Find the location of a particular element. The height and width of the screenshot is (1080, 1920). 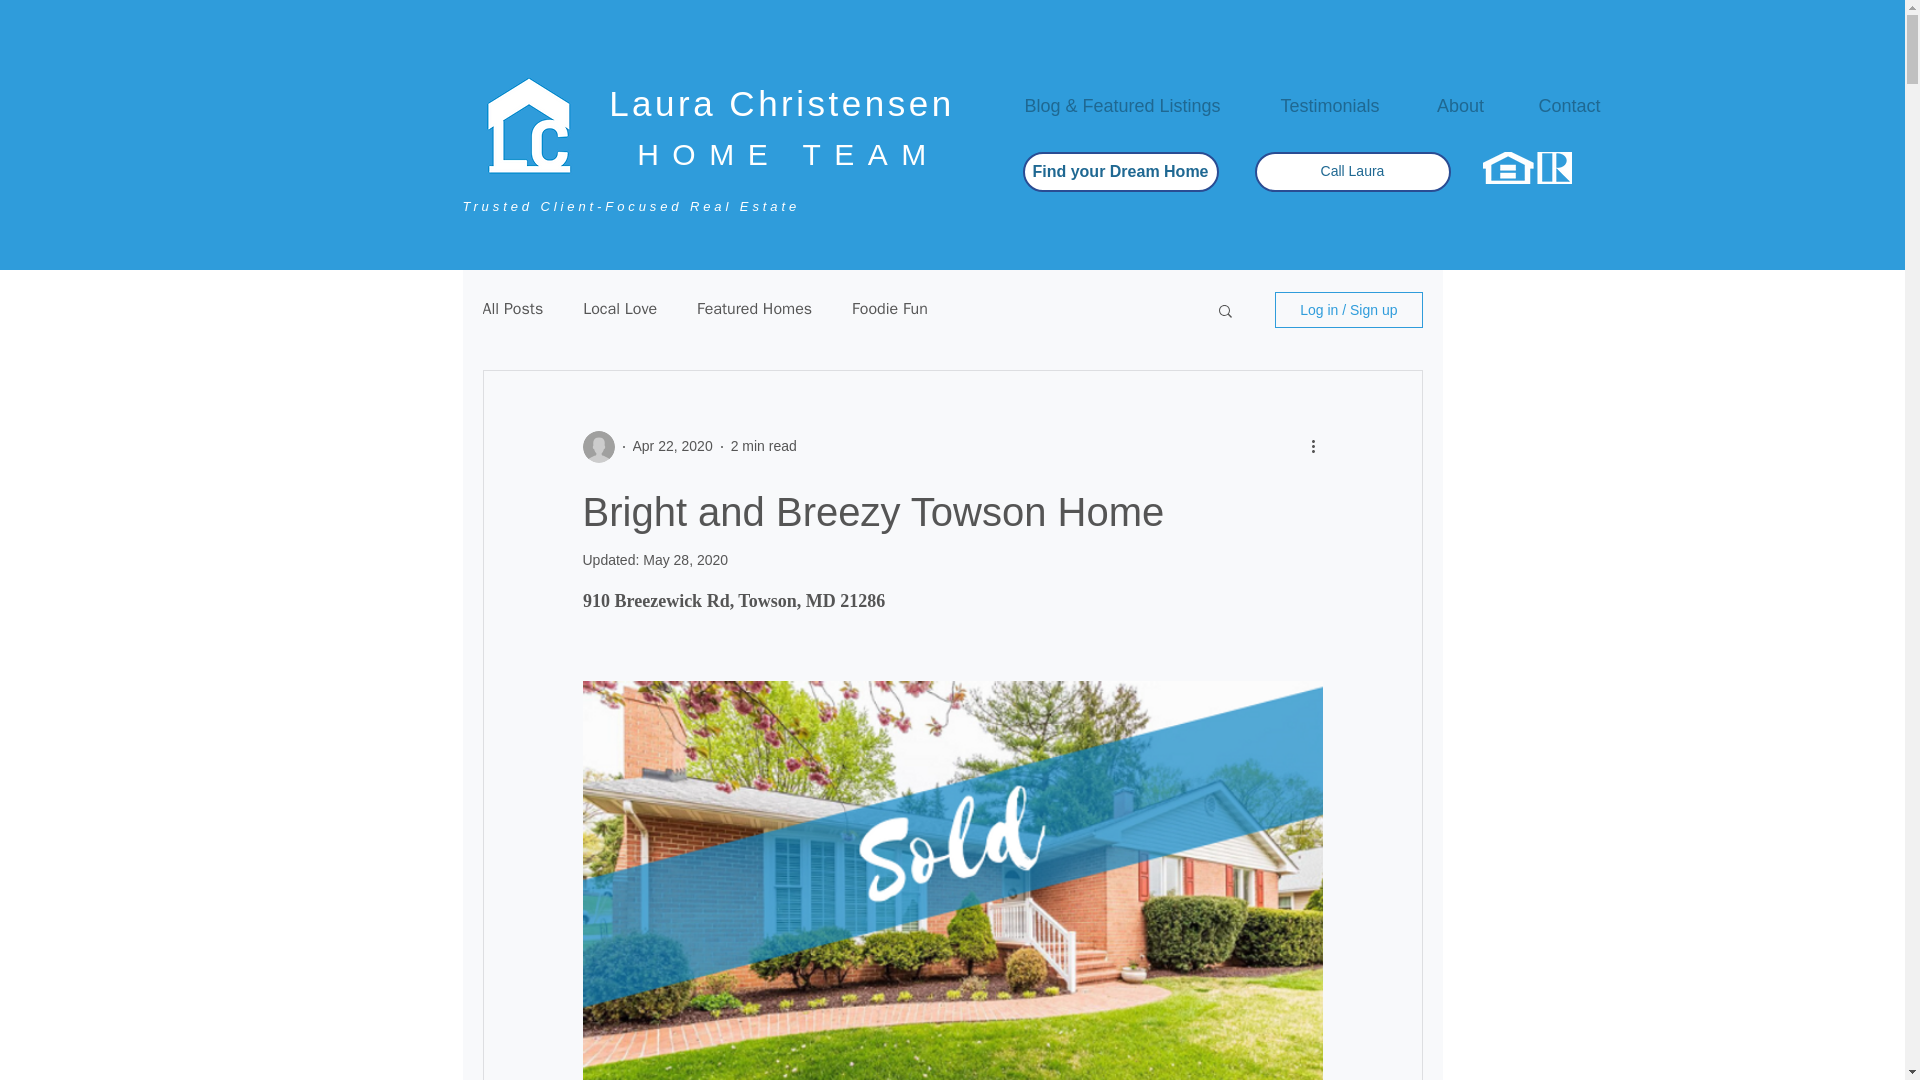

Find your Dream Home is located at coordinates (1119, 172).